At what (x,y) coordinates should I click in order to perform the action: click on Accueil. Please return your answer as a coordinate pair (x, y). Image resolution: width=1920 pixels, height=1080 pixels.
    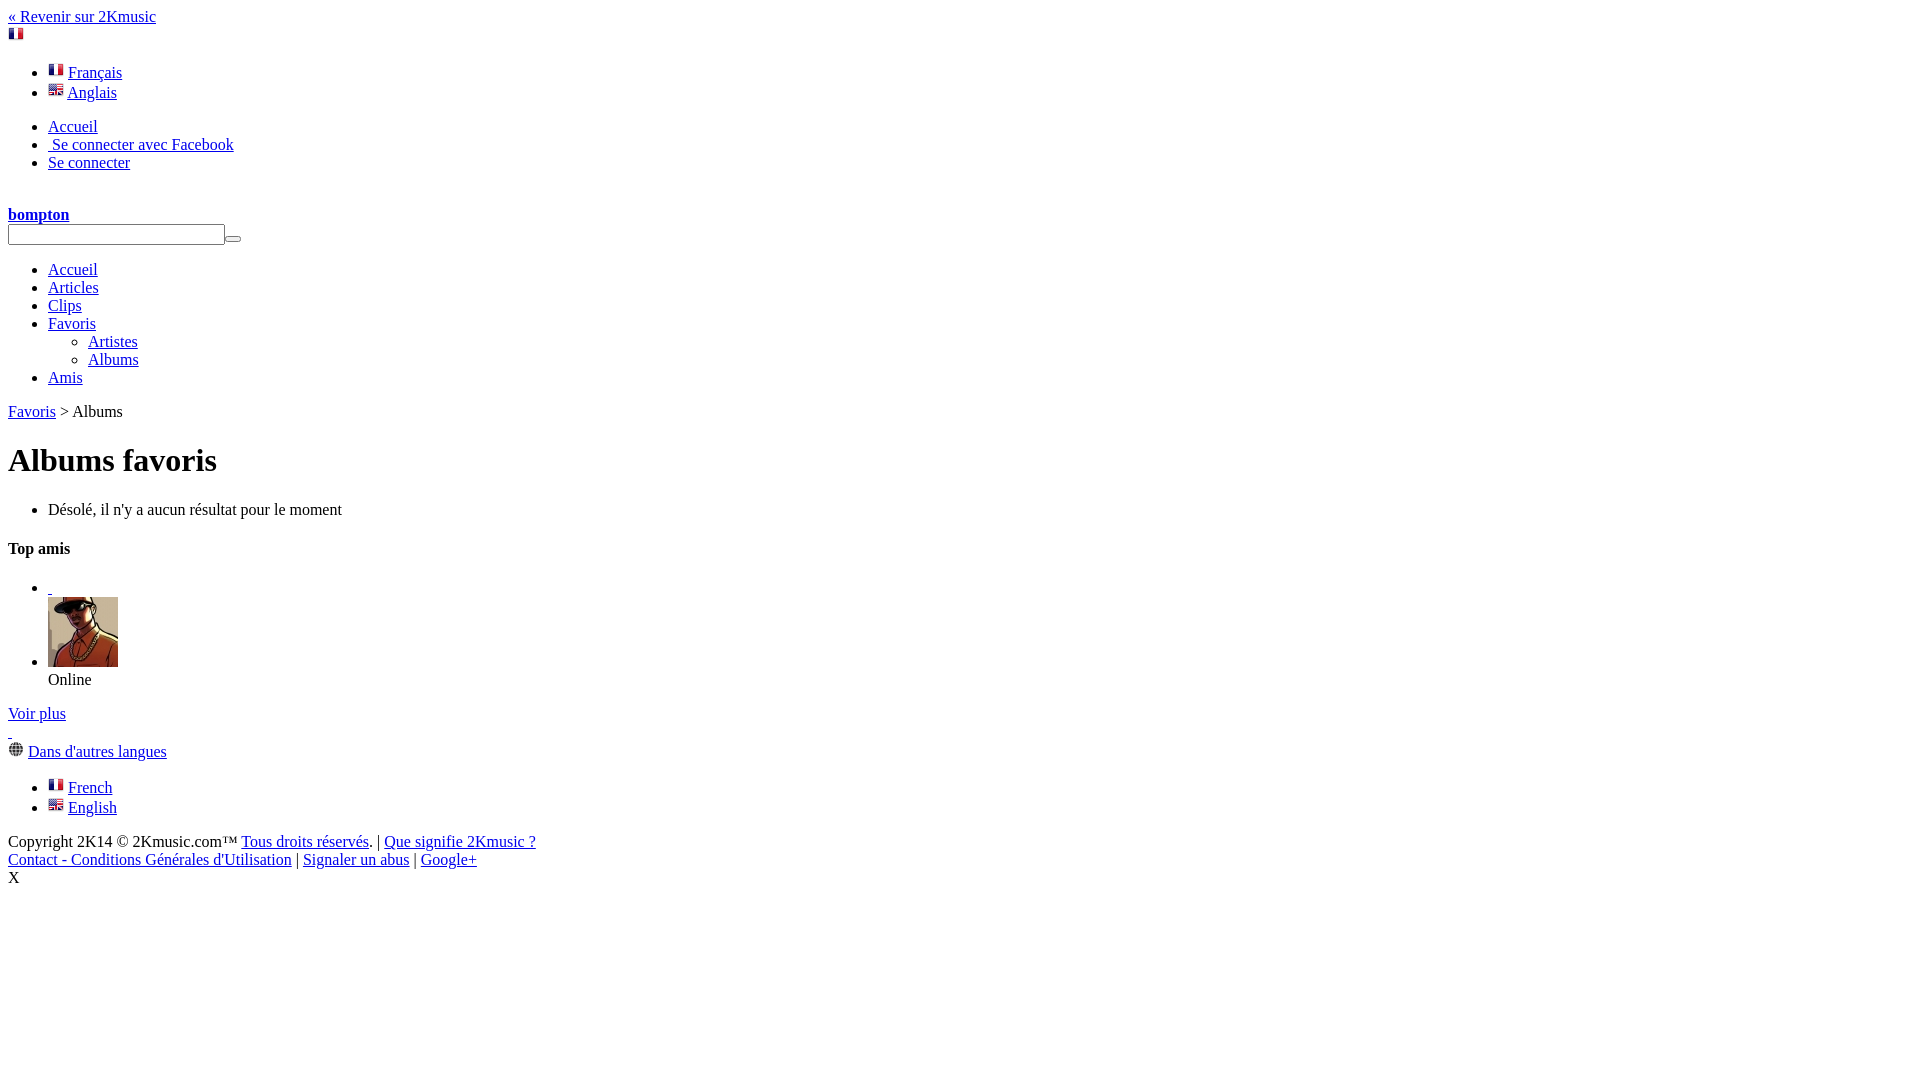
    Looking at the image, I should click on (73, 270).